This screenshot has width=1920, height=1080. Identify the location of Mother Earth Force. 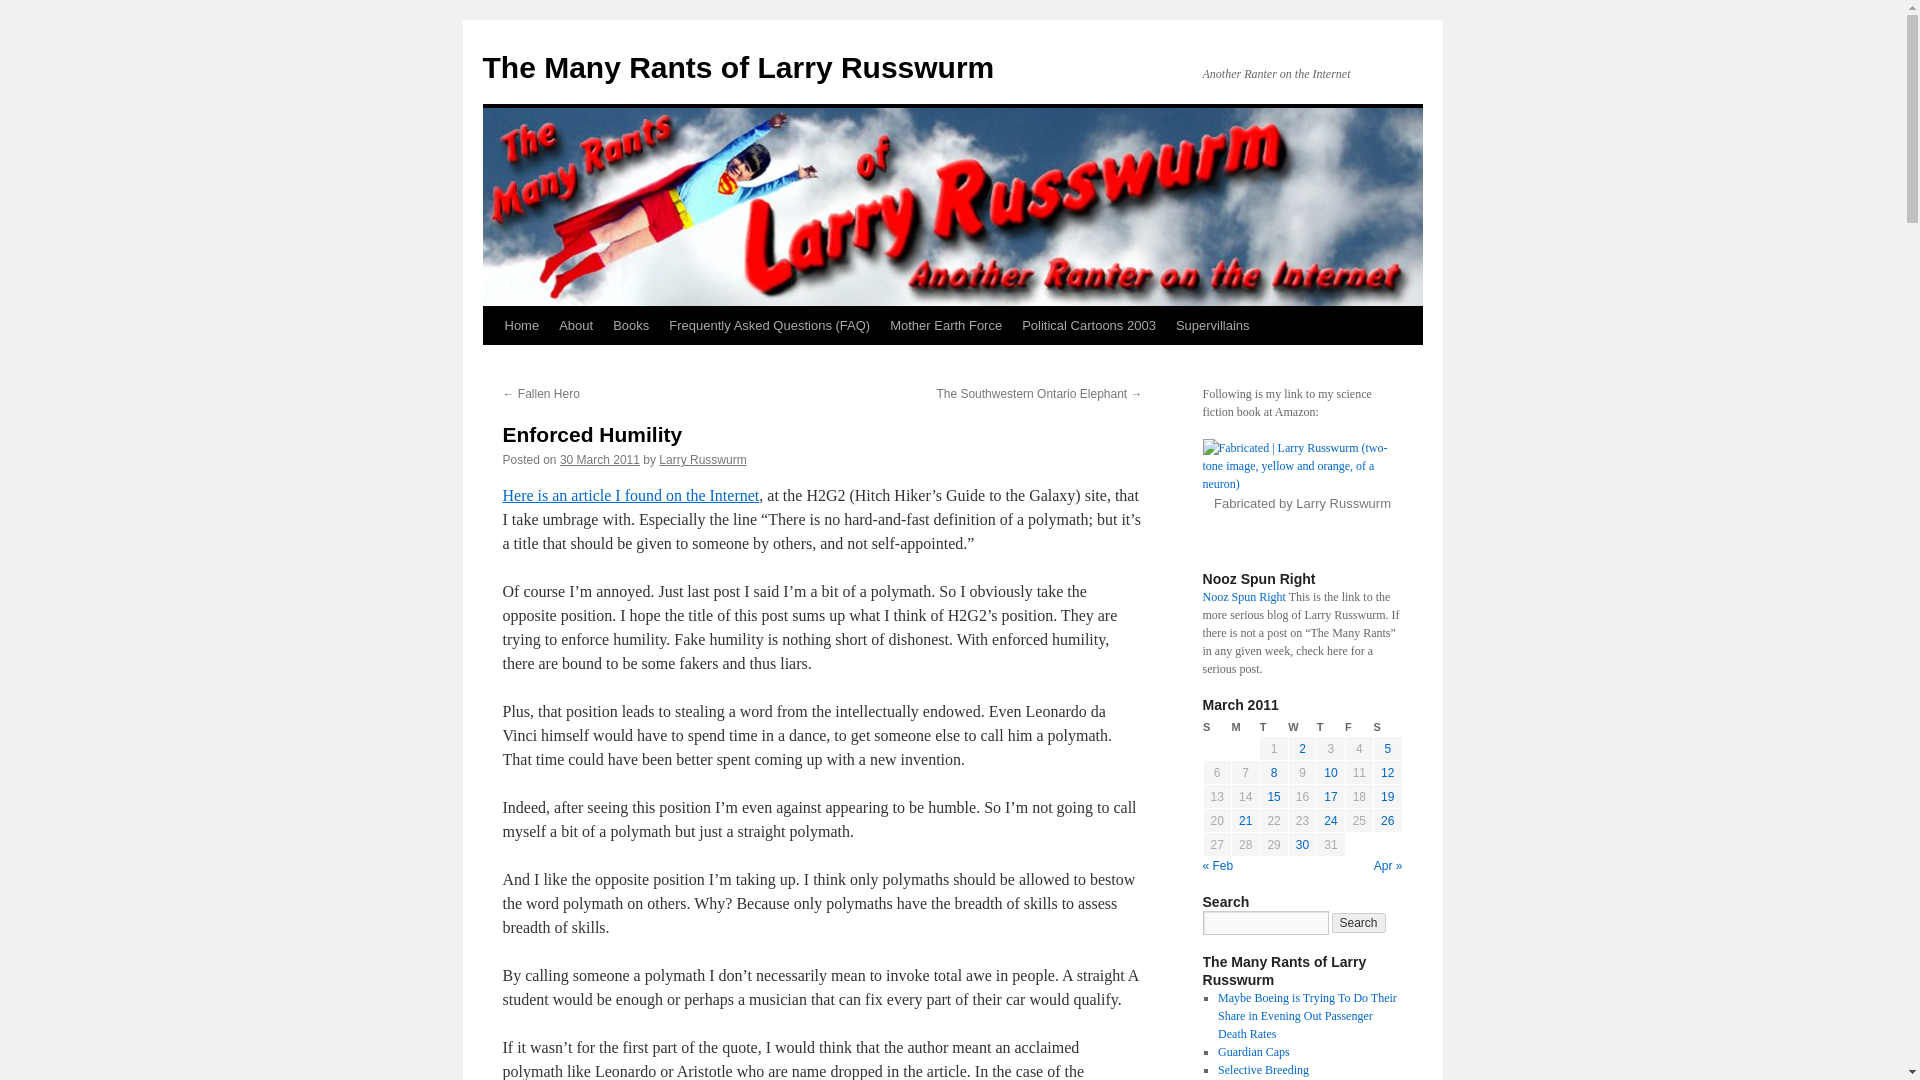
(945, 325).